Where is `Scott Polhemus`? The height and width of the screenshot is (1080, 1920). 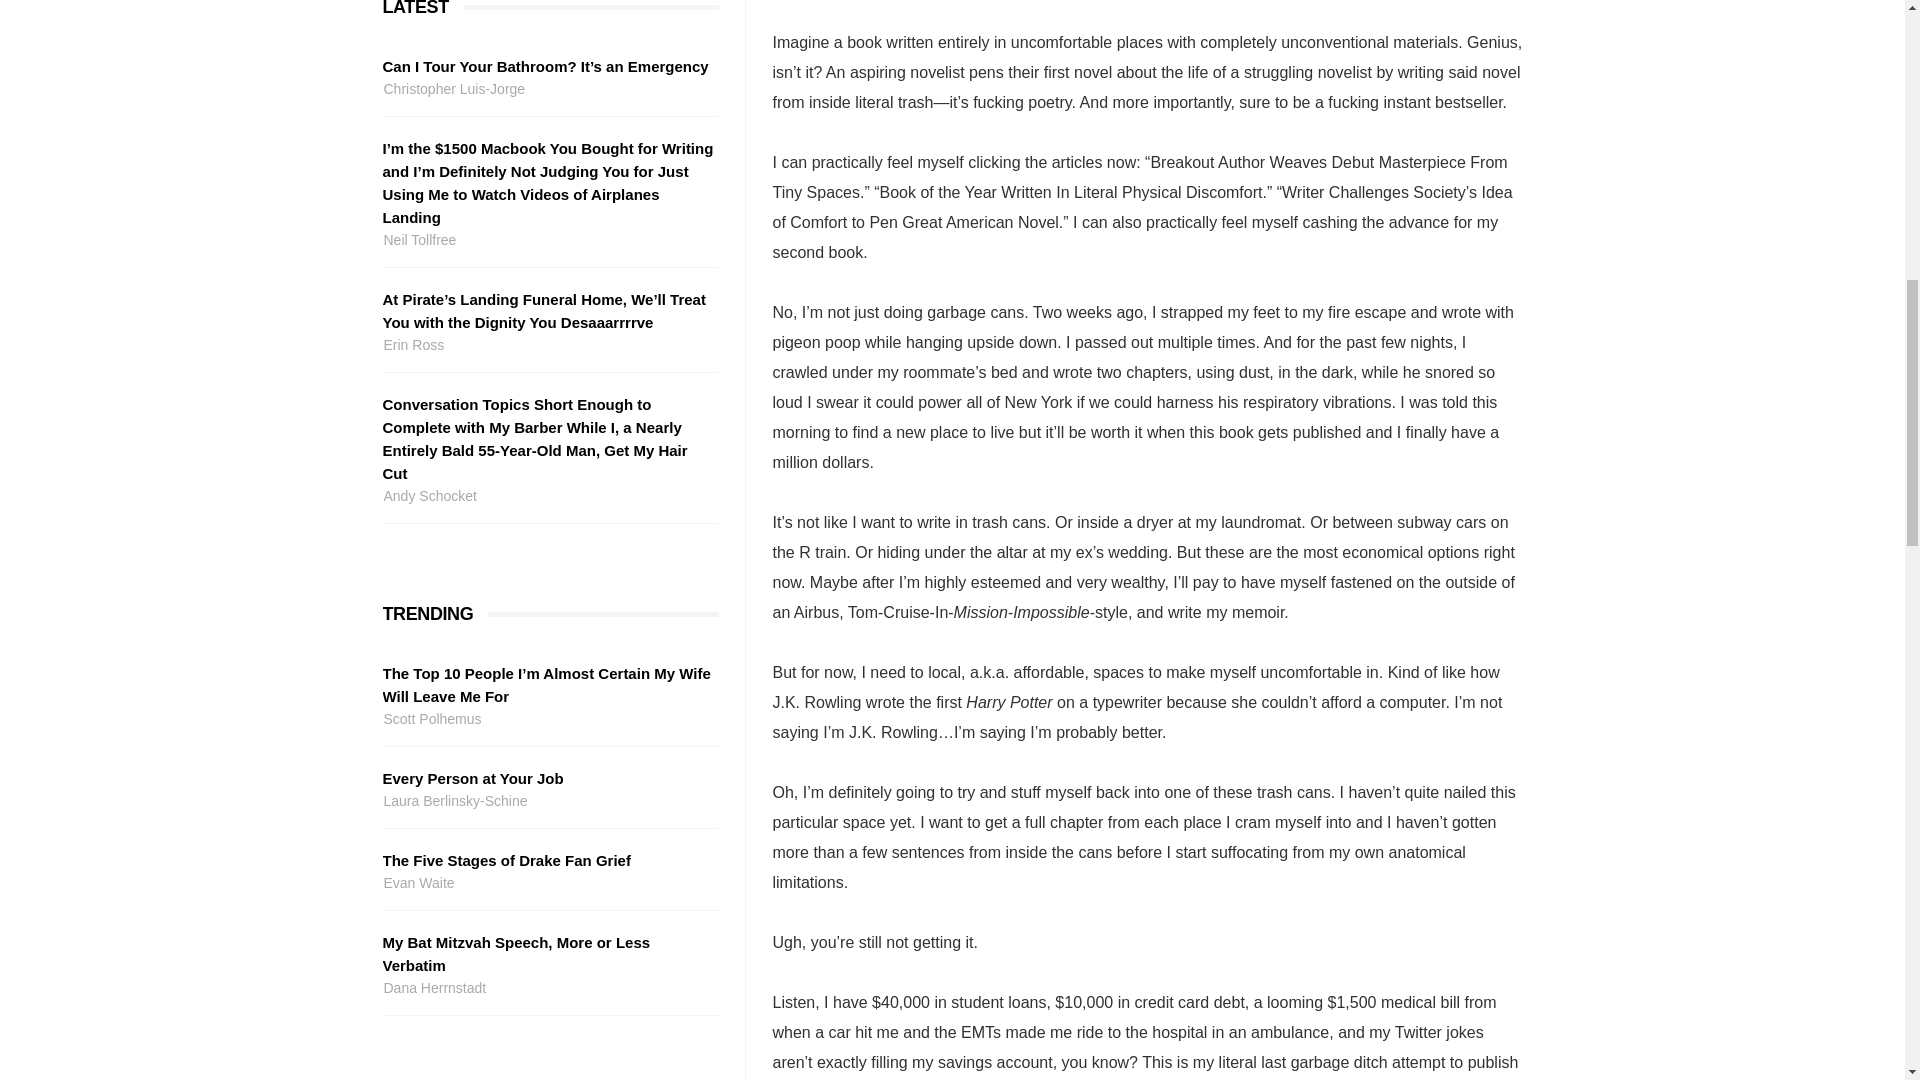
Scott Polhemus is located at coordinates (547, 720).